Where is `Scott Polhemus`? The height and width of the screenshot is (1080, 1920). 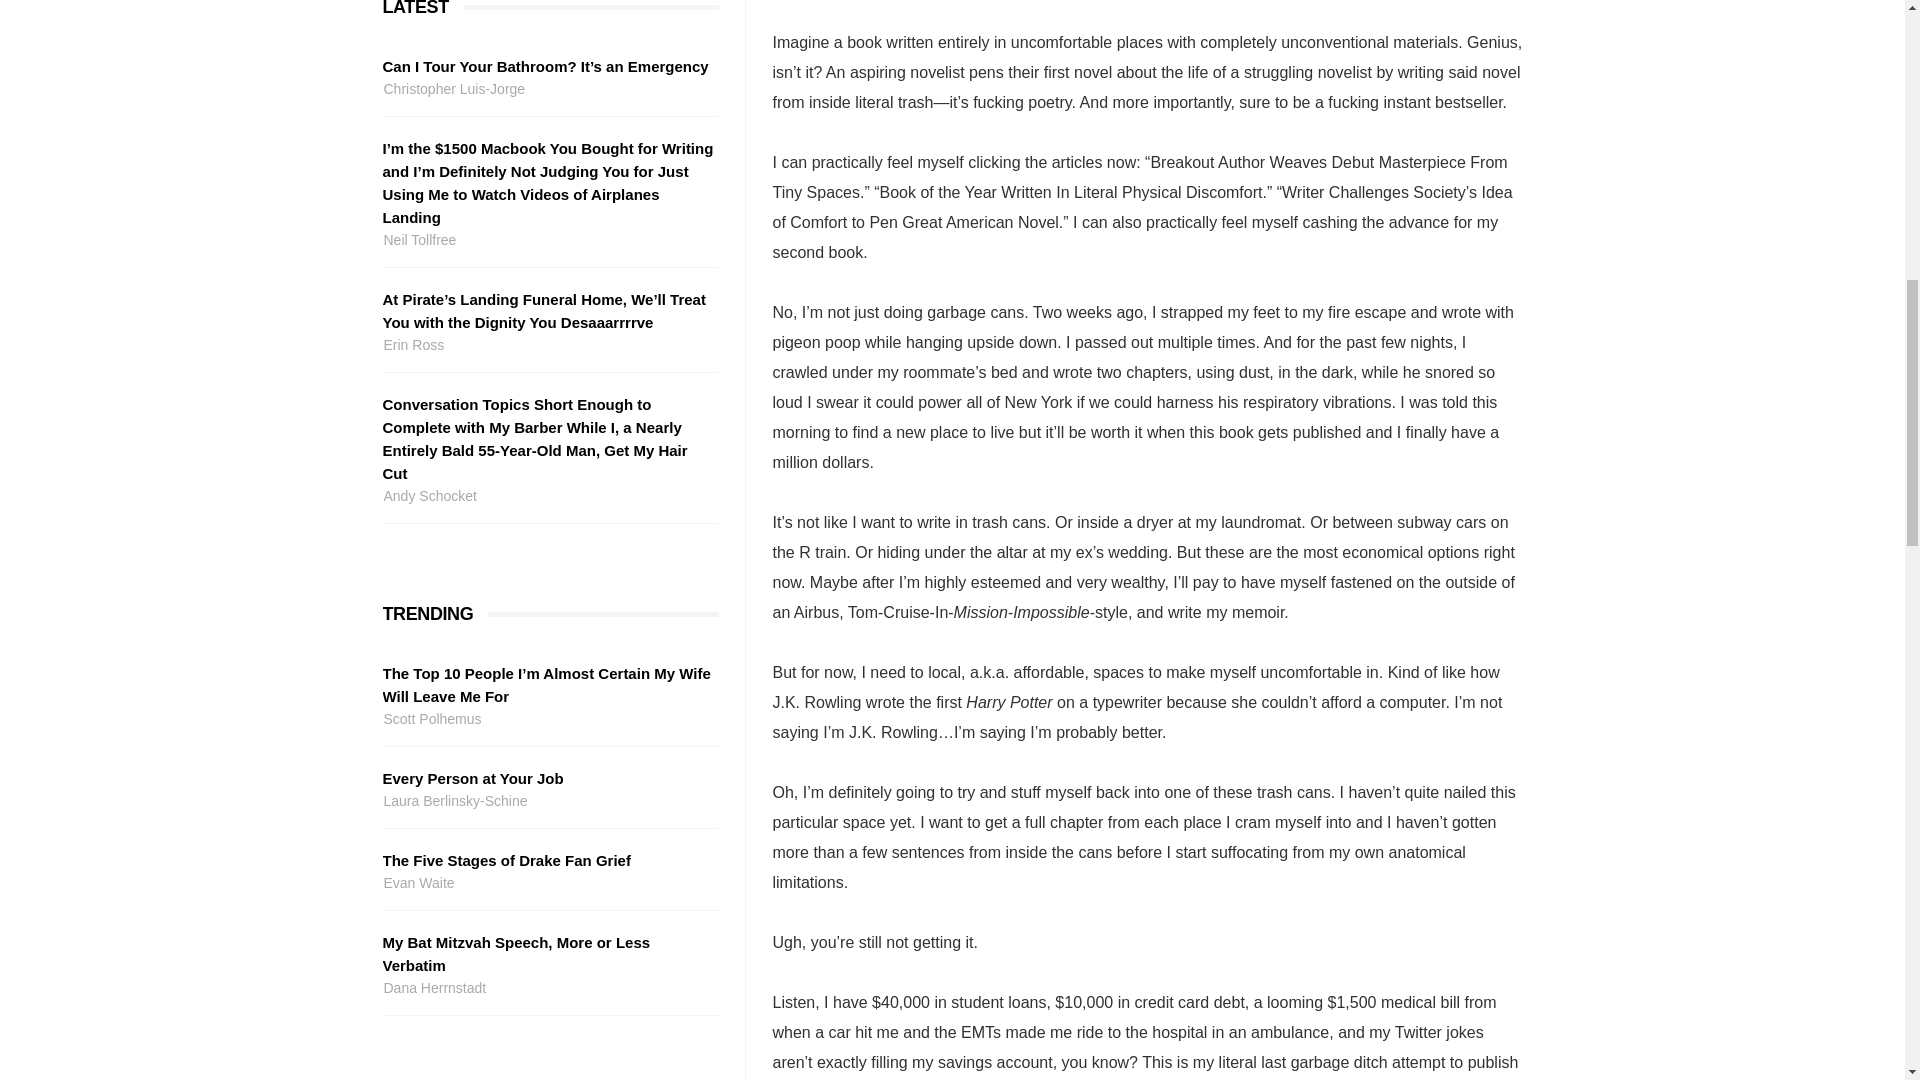
Scott Polhemus is located at coordinates (547, 720).